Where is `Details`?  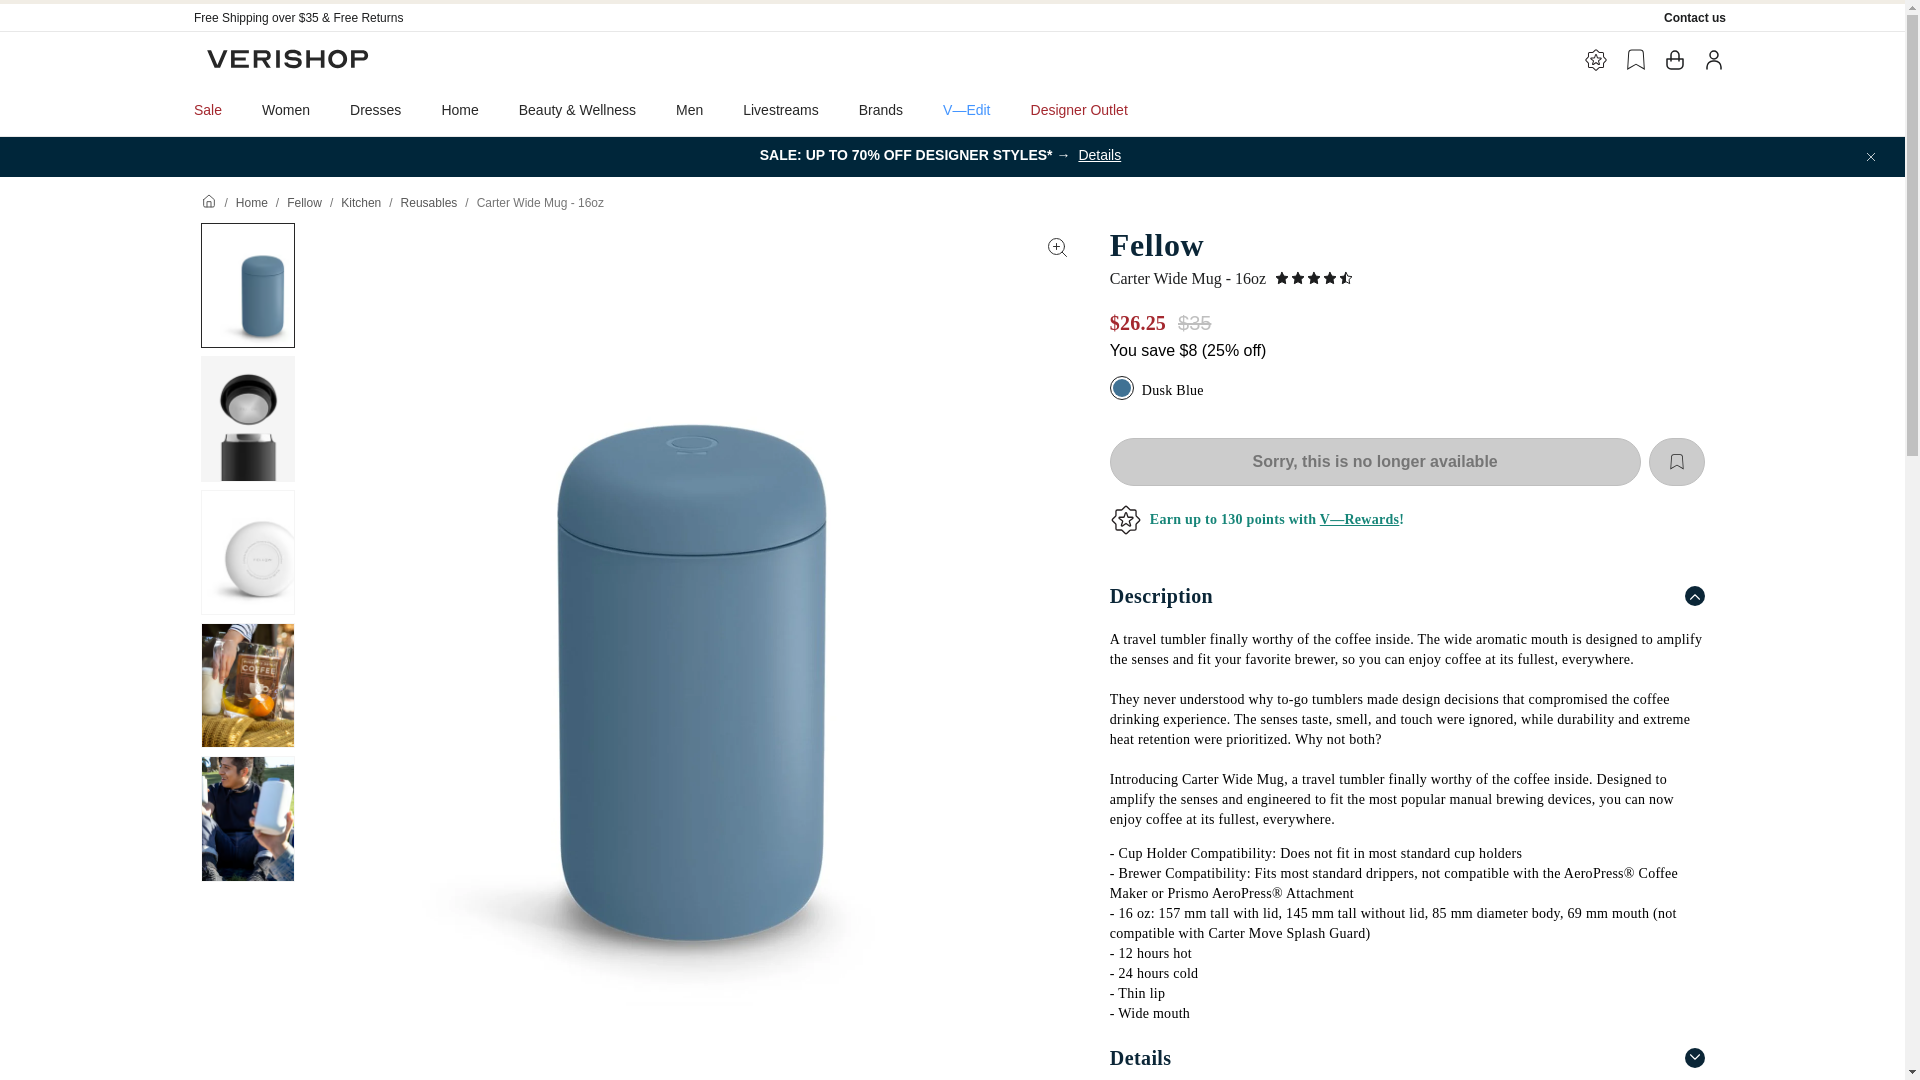
Details is located at coordinates (1406, 1052).